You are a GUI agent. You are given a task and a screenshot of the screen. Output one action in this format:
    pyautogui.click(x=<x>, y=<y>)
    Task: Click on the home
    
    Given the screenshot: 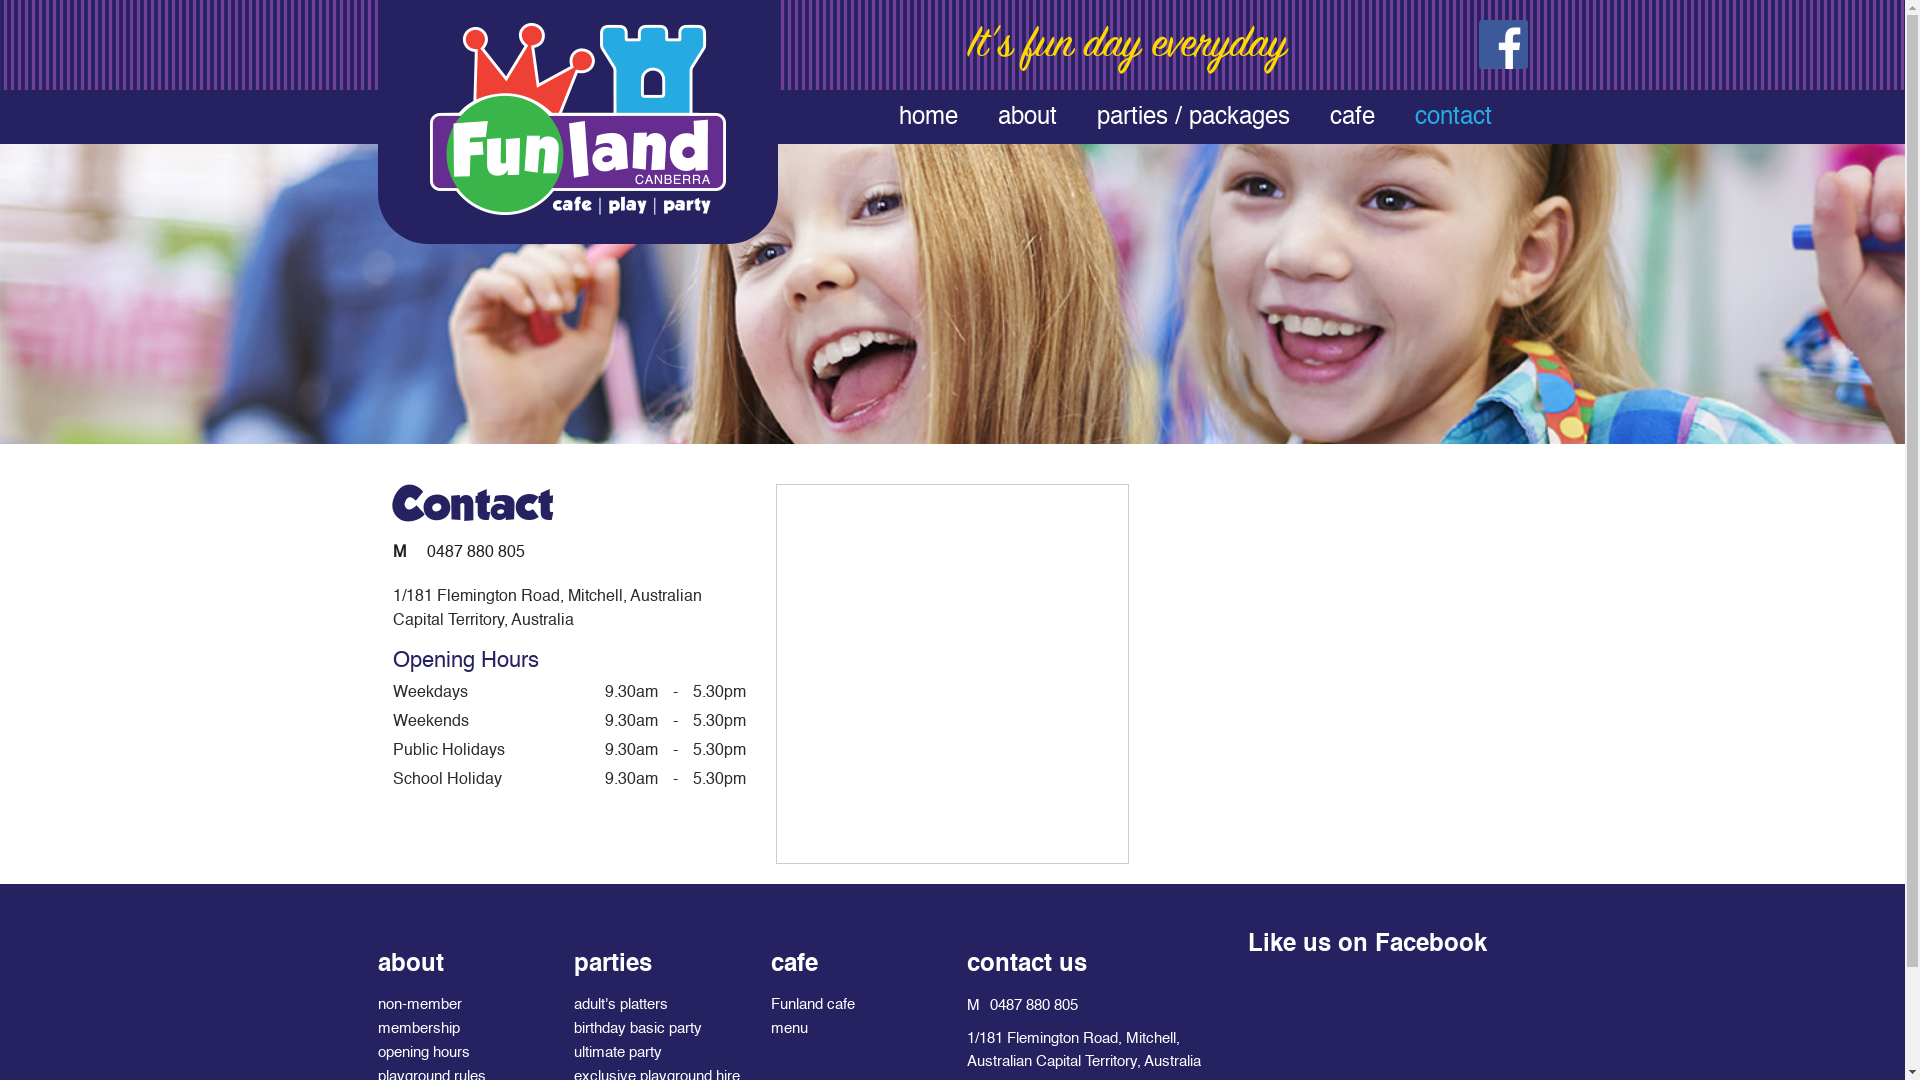 What is the action you would take?
    pyautogui.click(x=928, y=117)
    